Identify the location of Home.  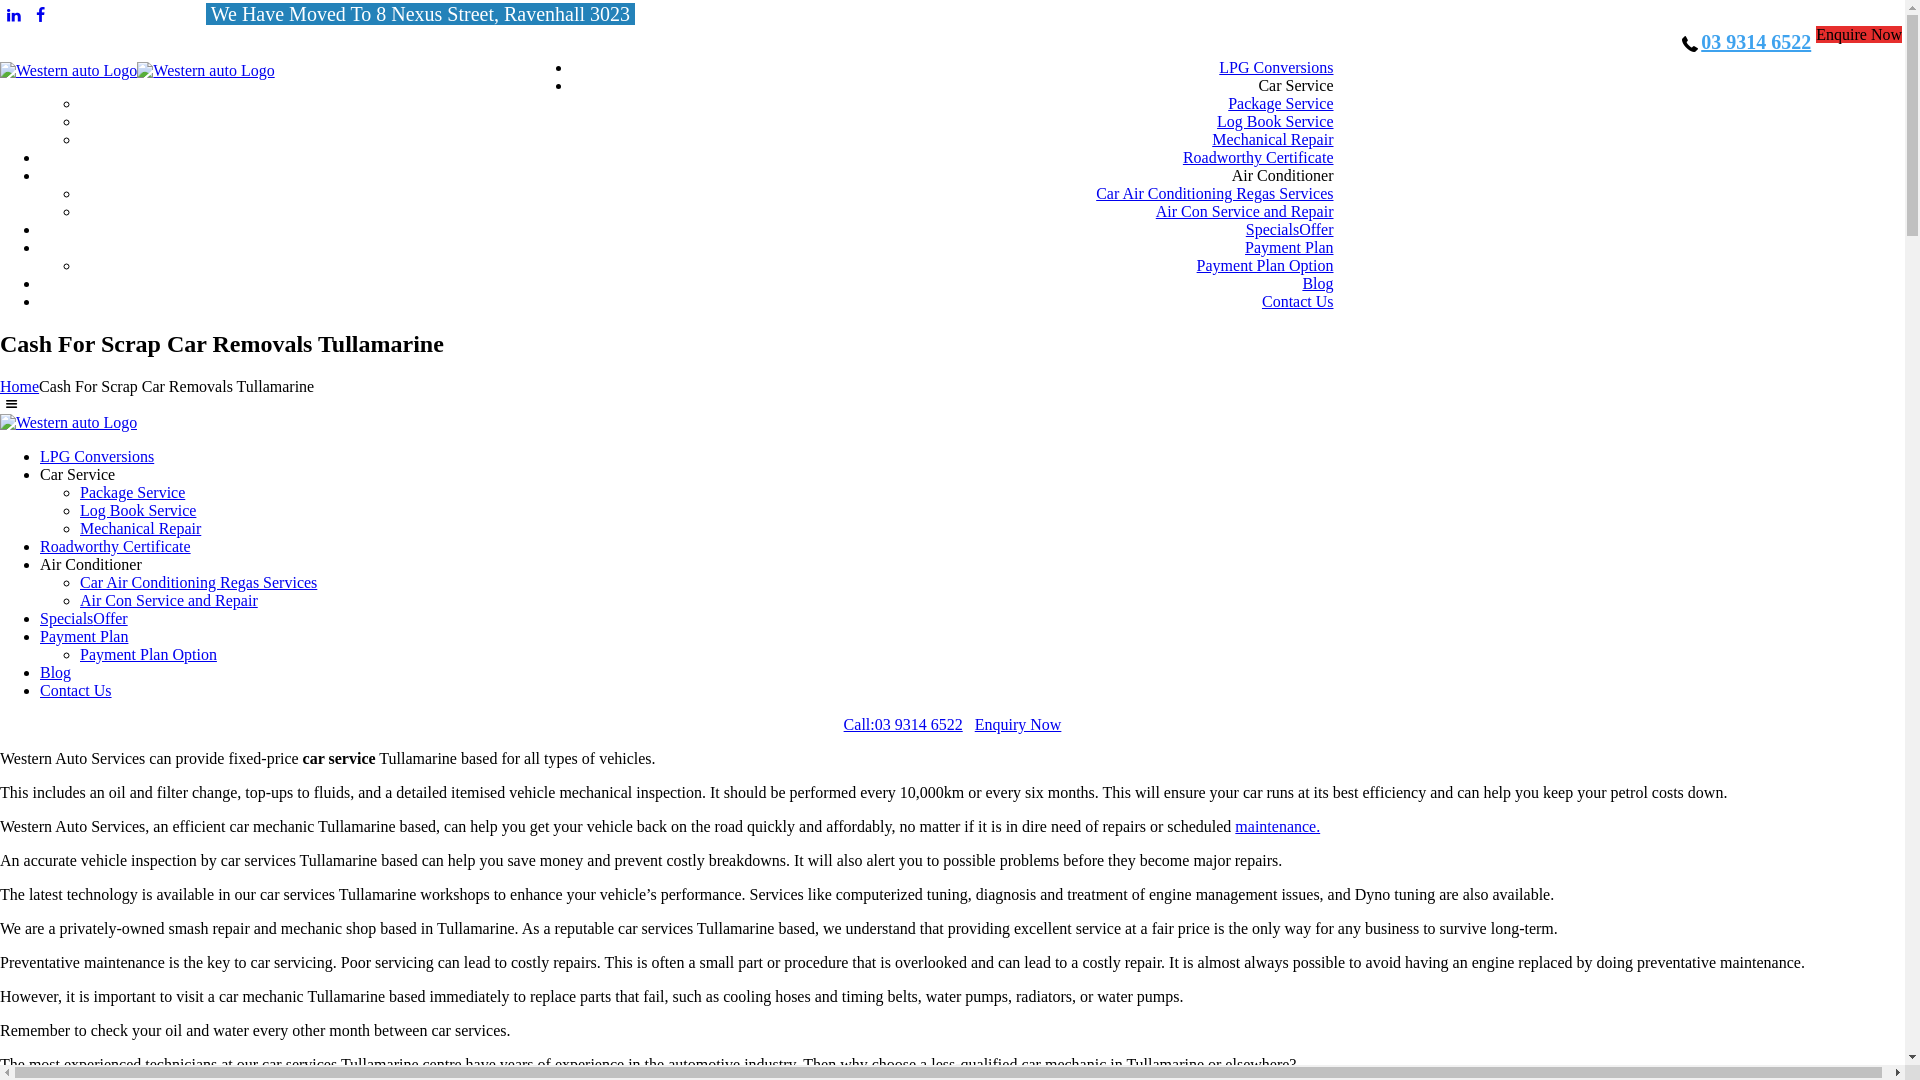
(20, 386).